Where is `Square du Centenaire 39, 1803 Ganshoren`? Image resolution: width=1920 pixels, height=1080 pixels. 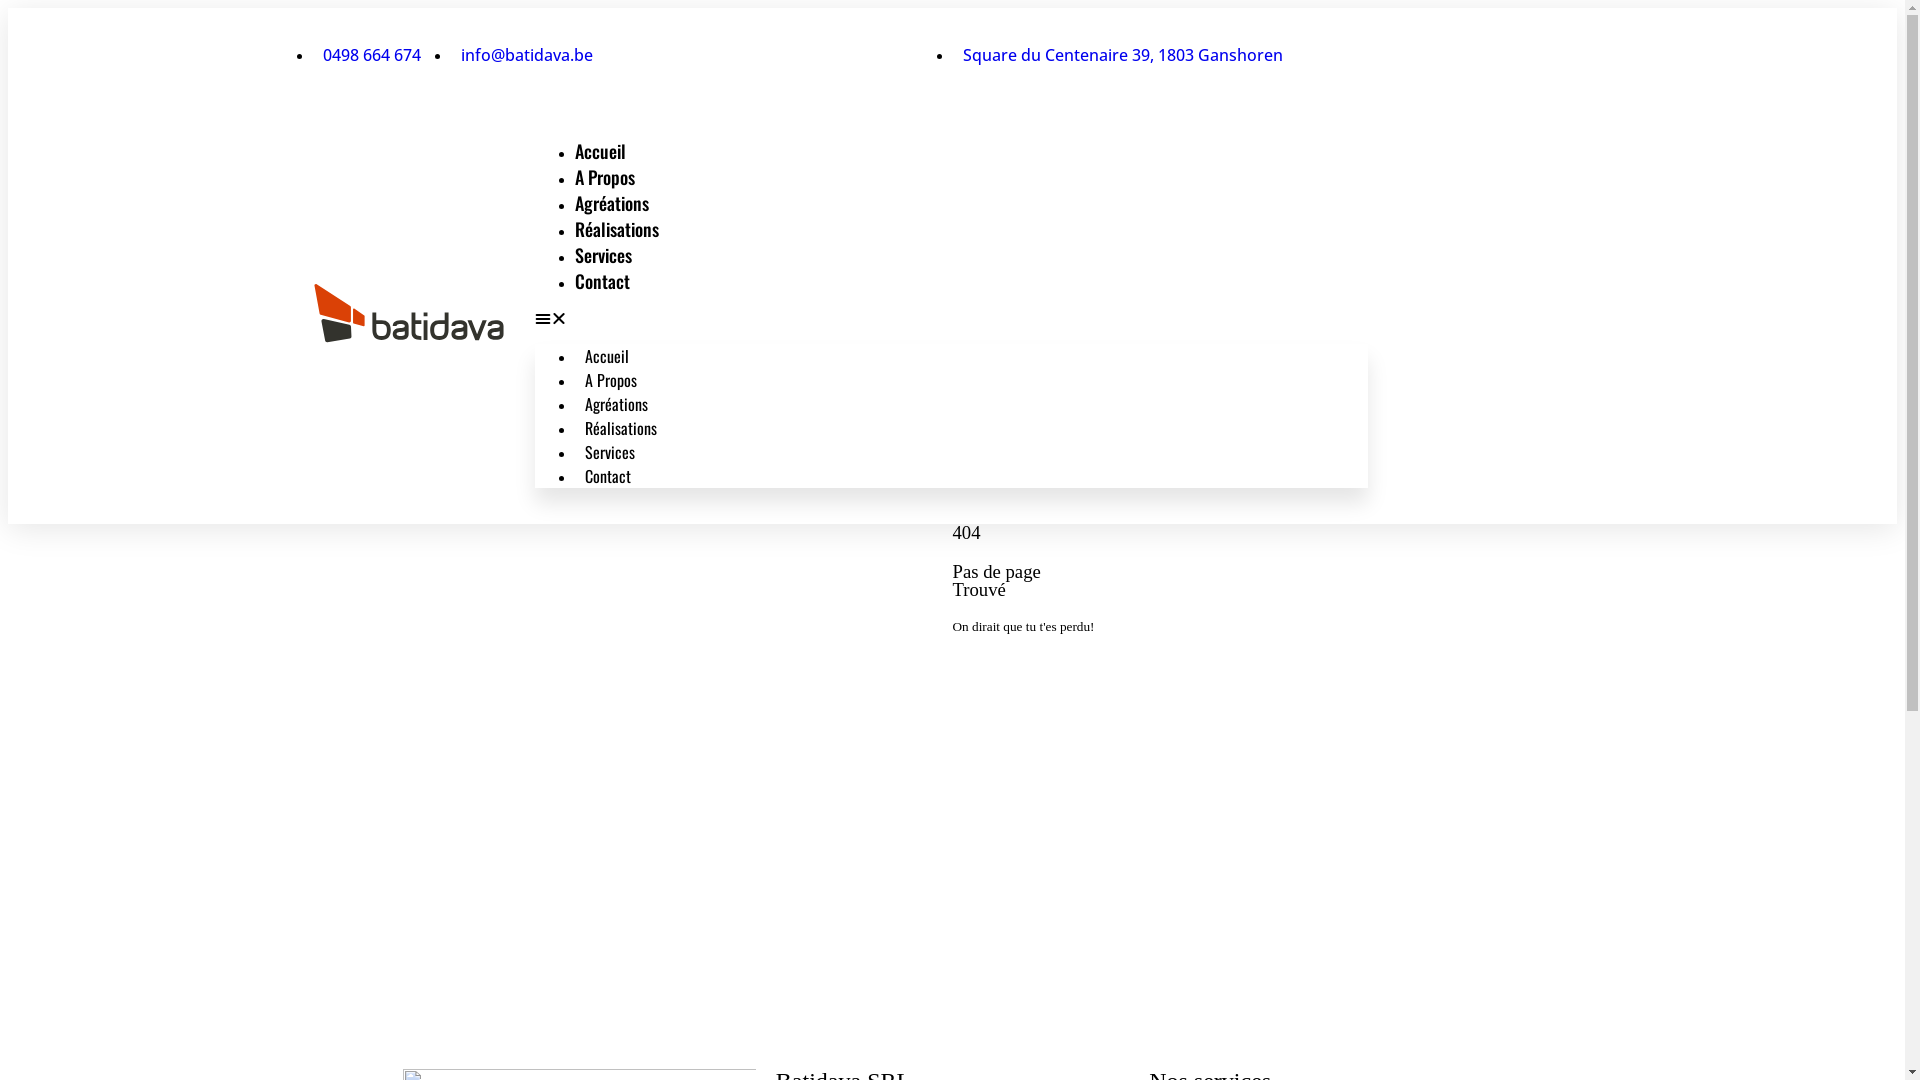 Square du Centenaire 39, 1803 Ganshoren is located at coordinates (1117, 55).